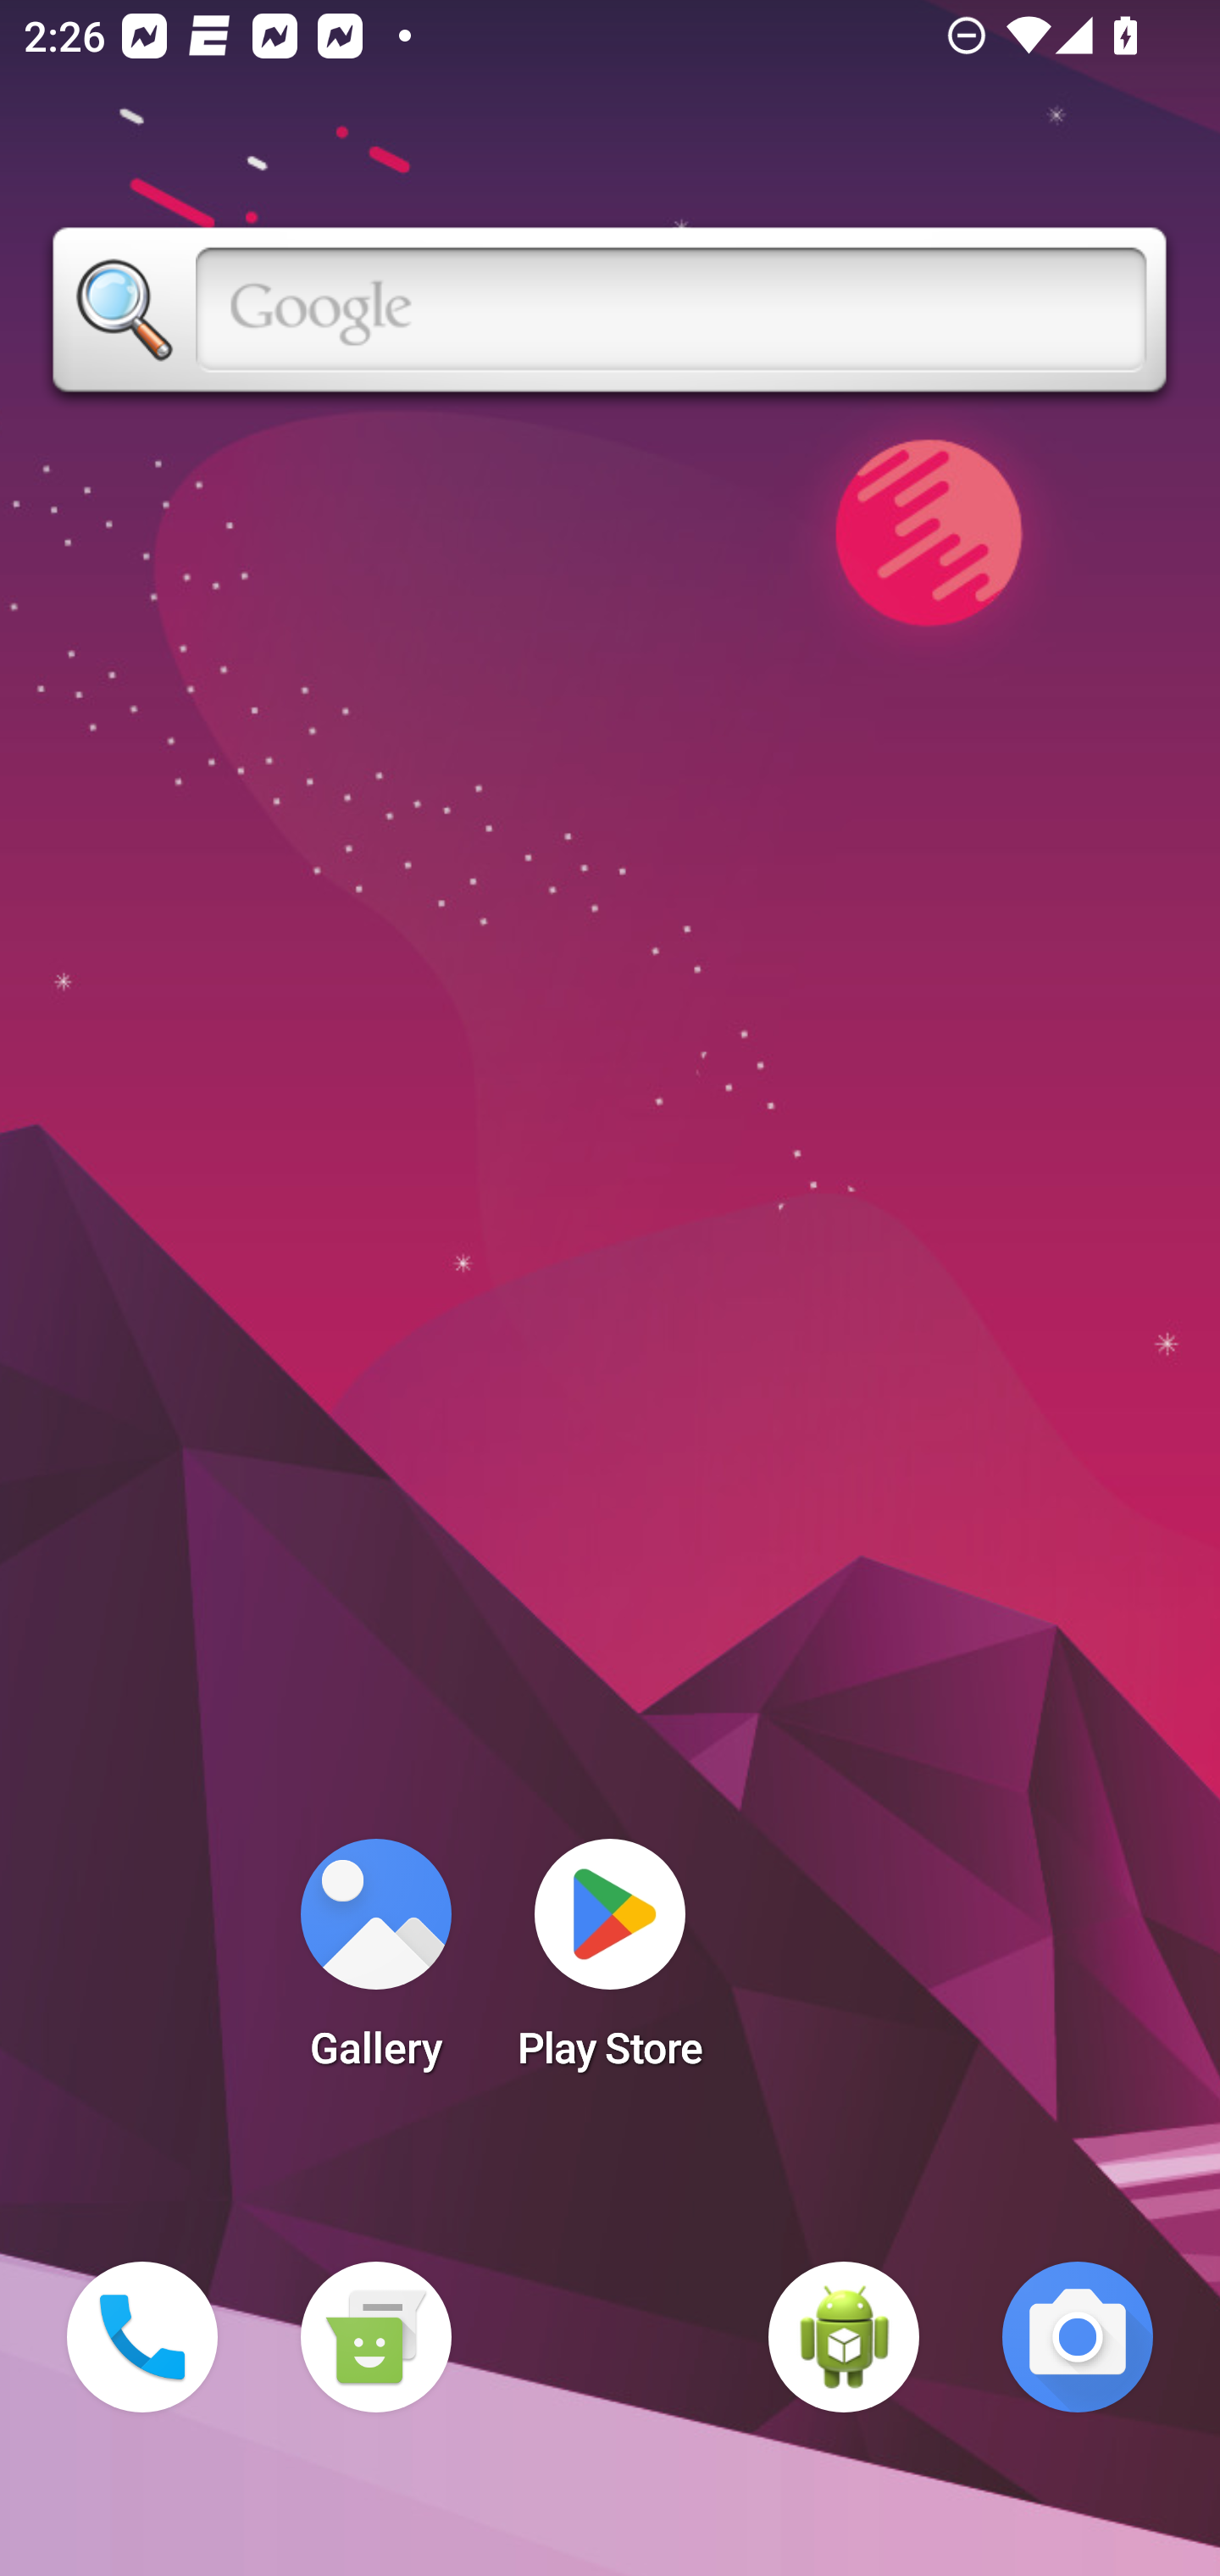 Image resolution: width=1220 pixels, height=2576 pixels. I want to click on Messaging, so click(375, 2337).